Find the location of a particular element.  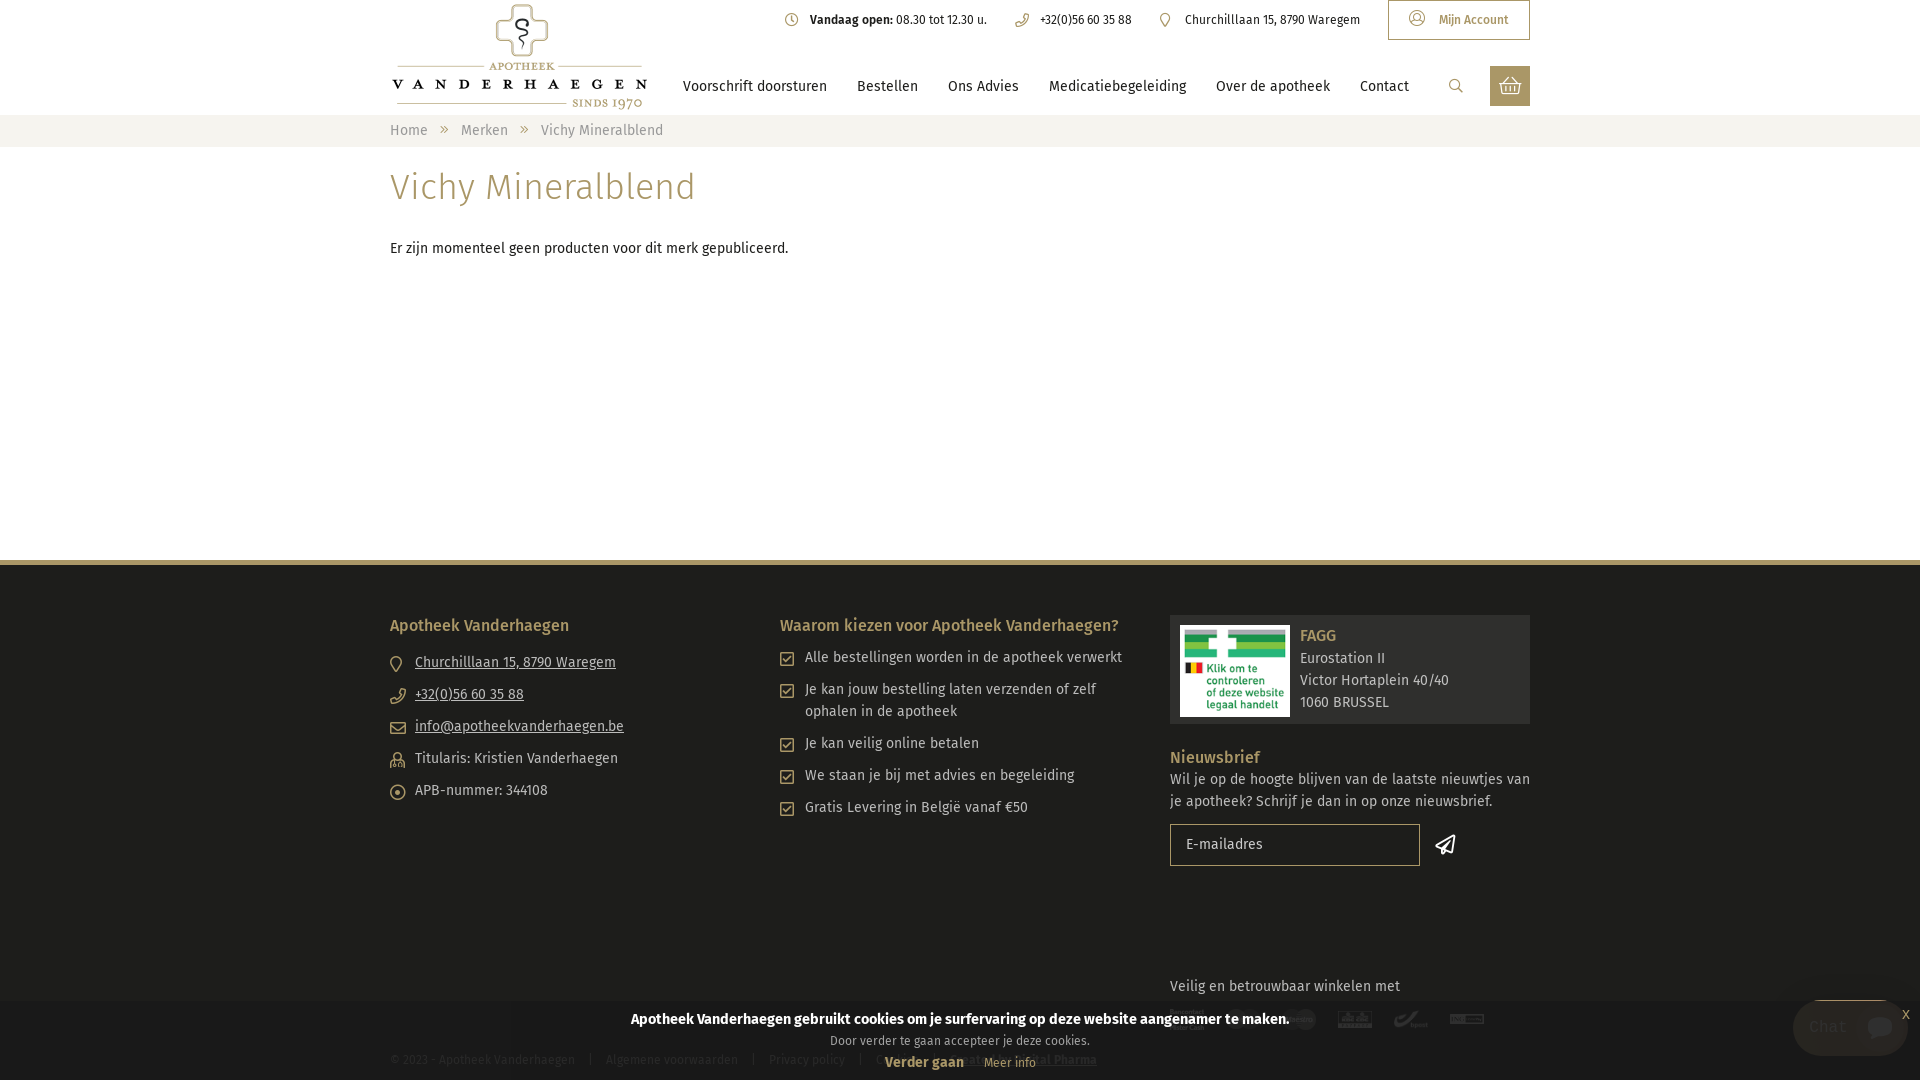

Over de apotheek is located at coordinates (1273, 87).